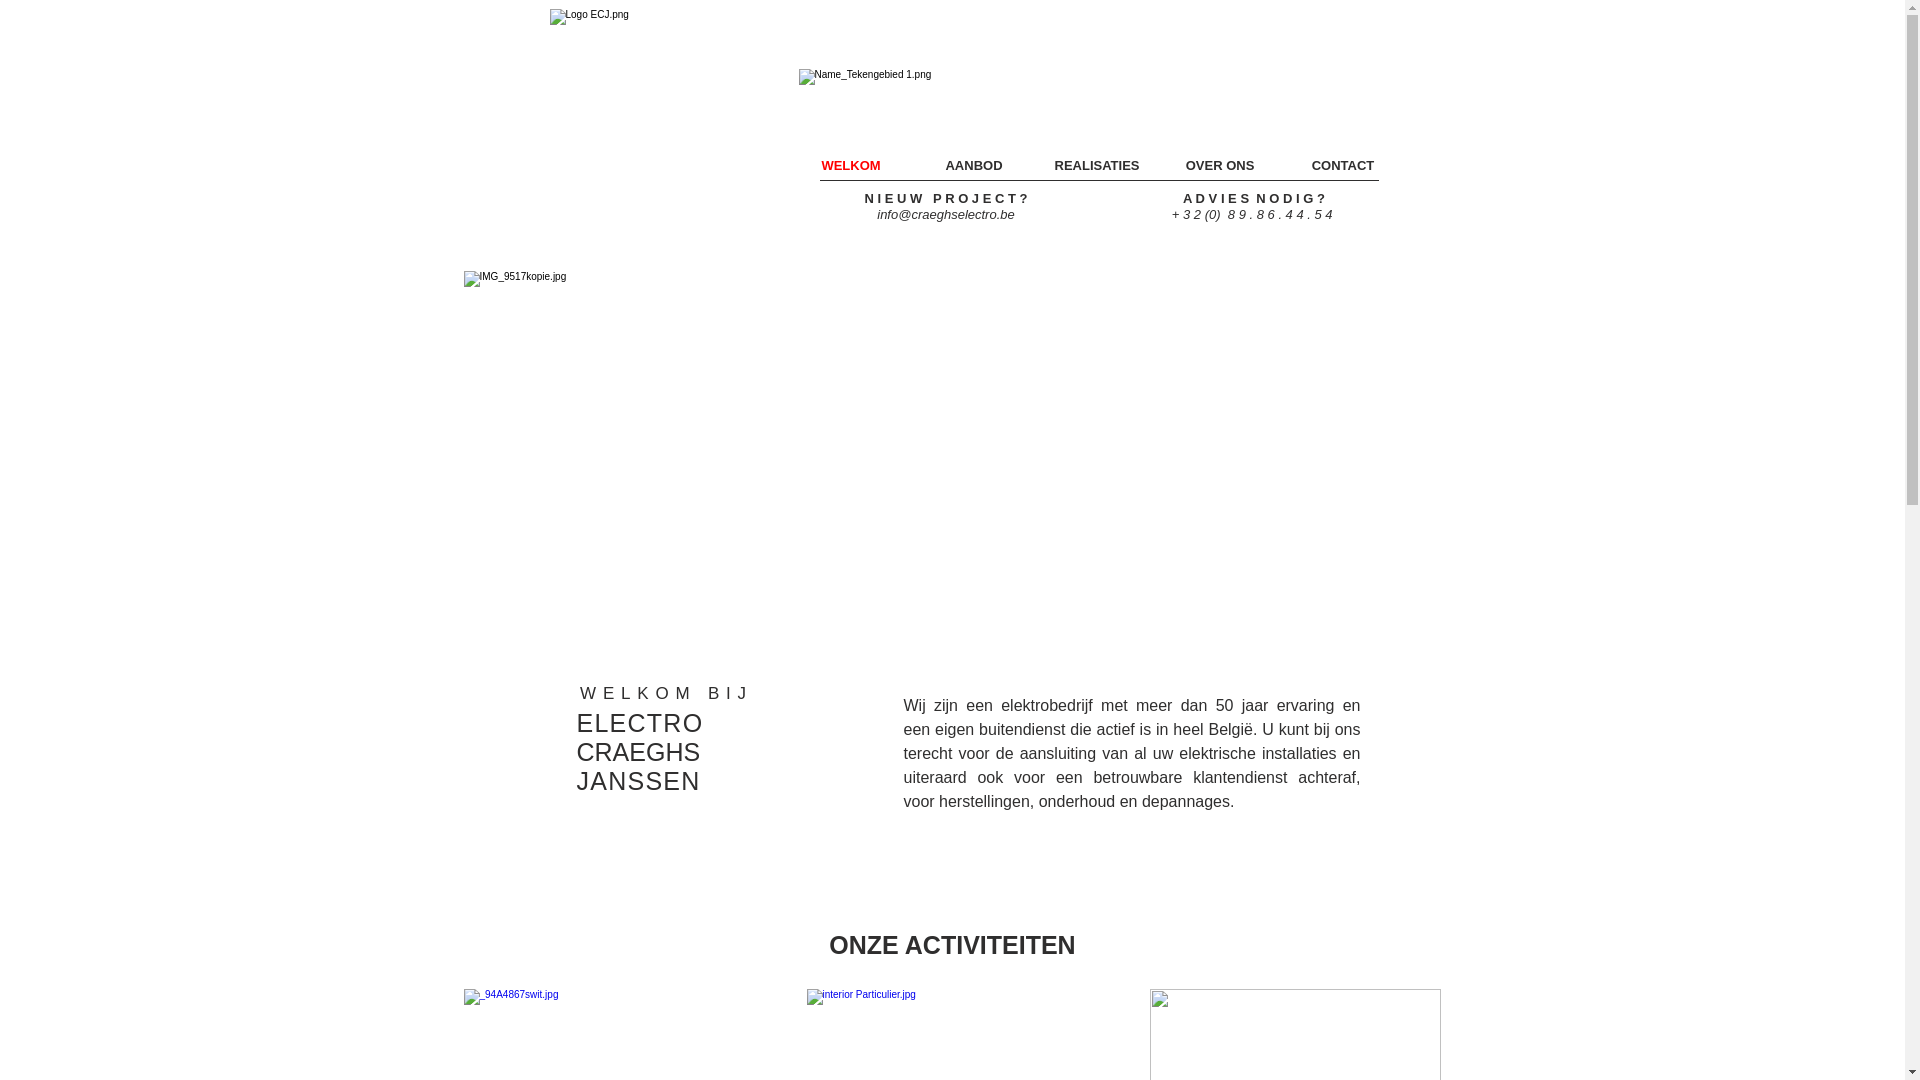  Describe the element at coordinates (974, 166) in the screenshot. I see `AANBOD` at that location.